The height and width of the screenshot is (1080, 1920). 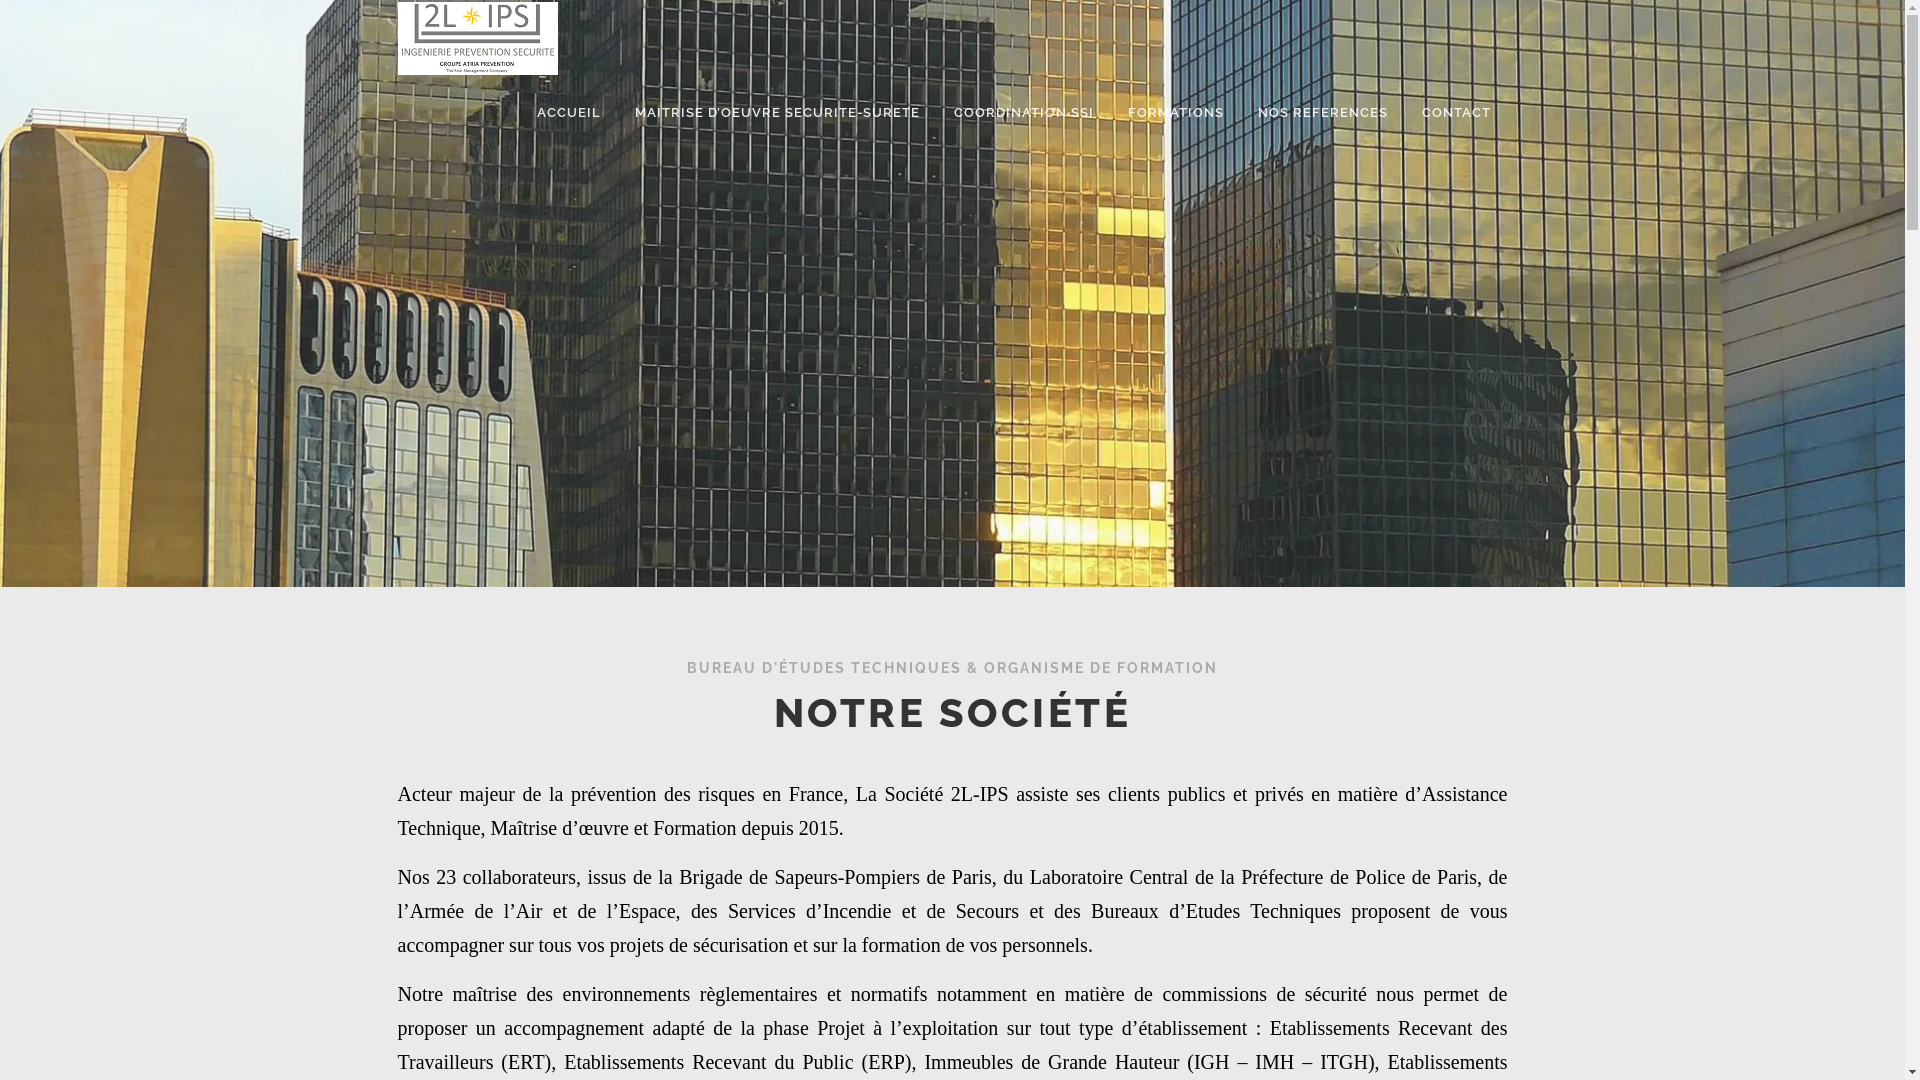 I want to click on COORDINATION SSI, so click(x=1023, y=112).